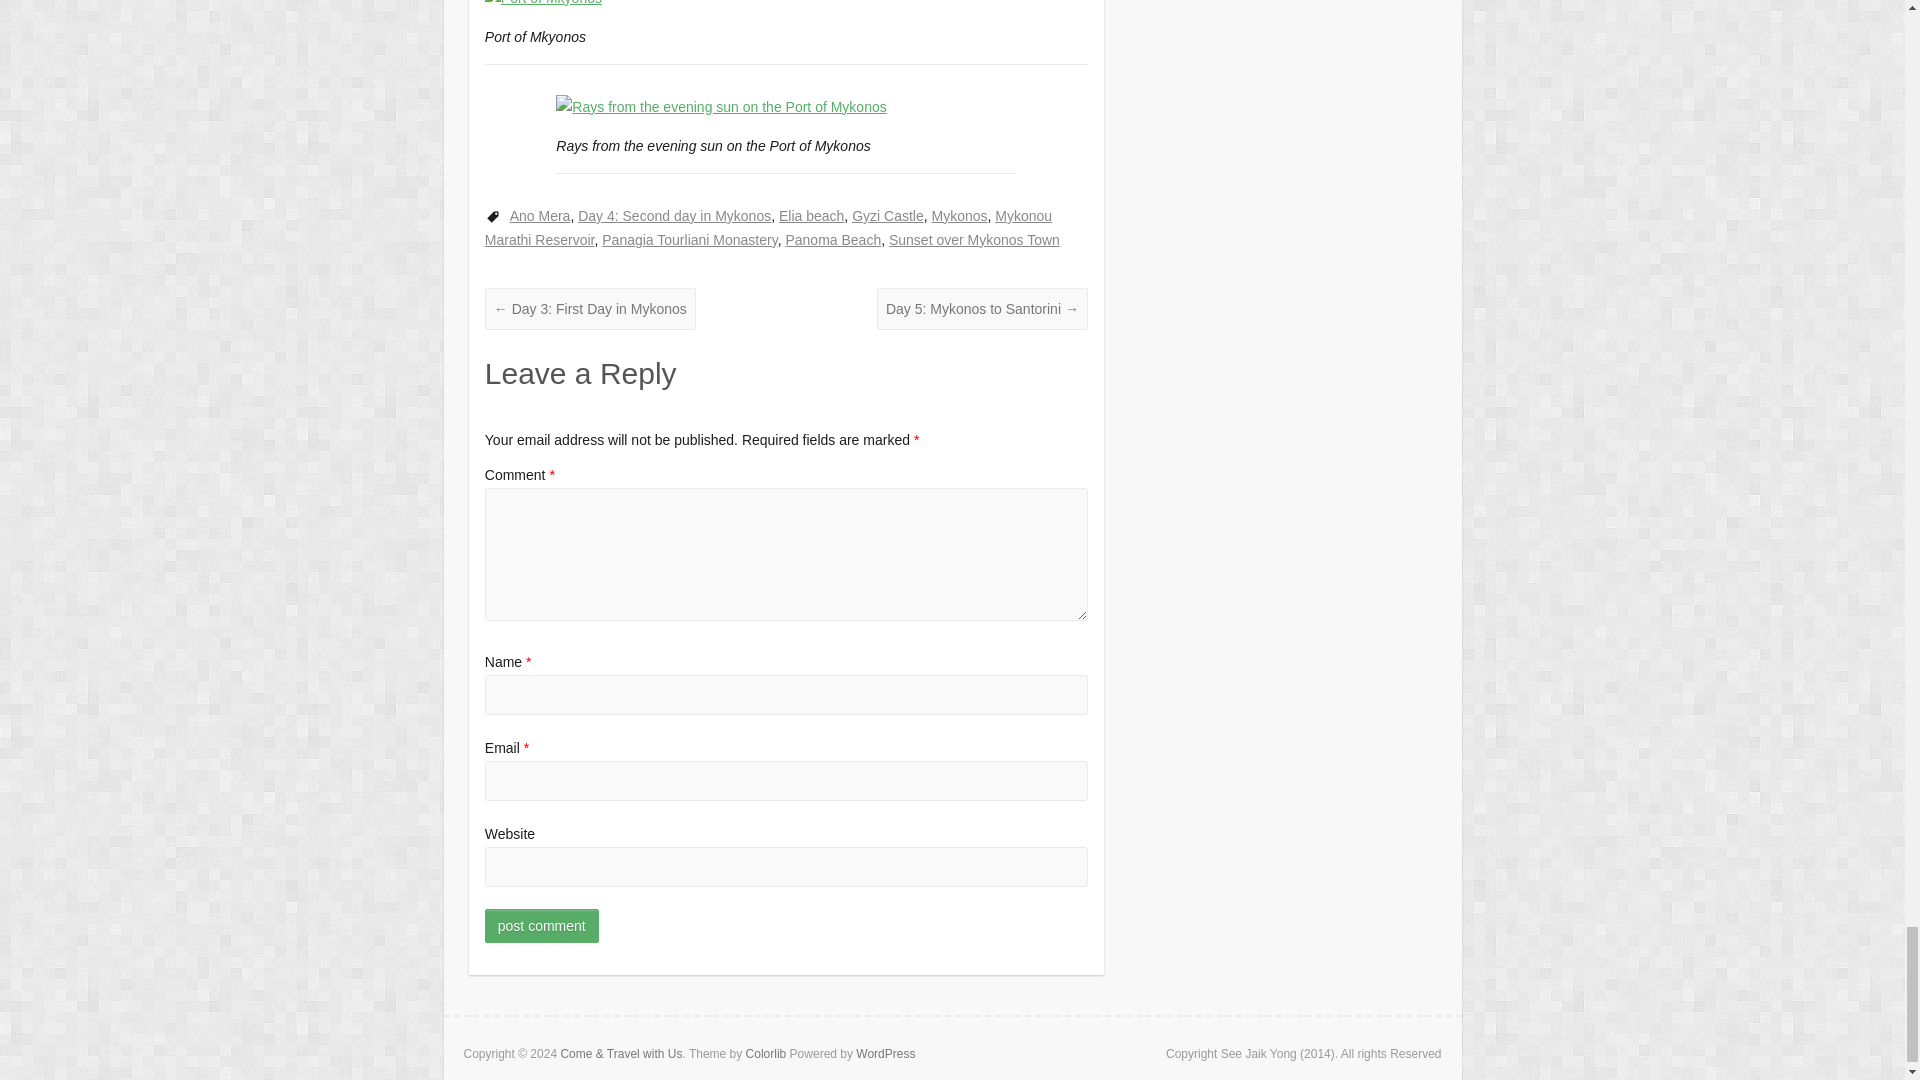  What do you see at coordinates (542, 926) in the screenshot?
I see `Post Comment` at bounding box center [542, 926].